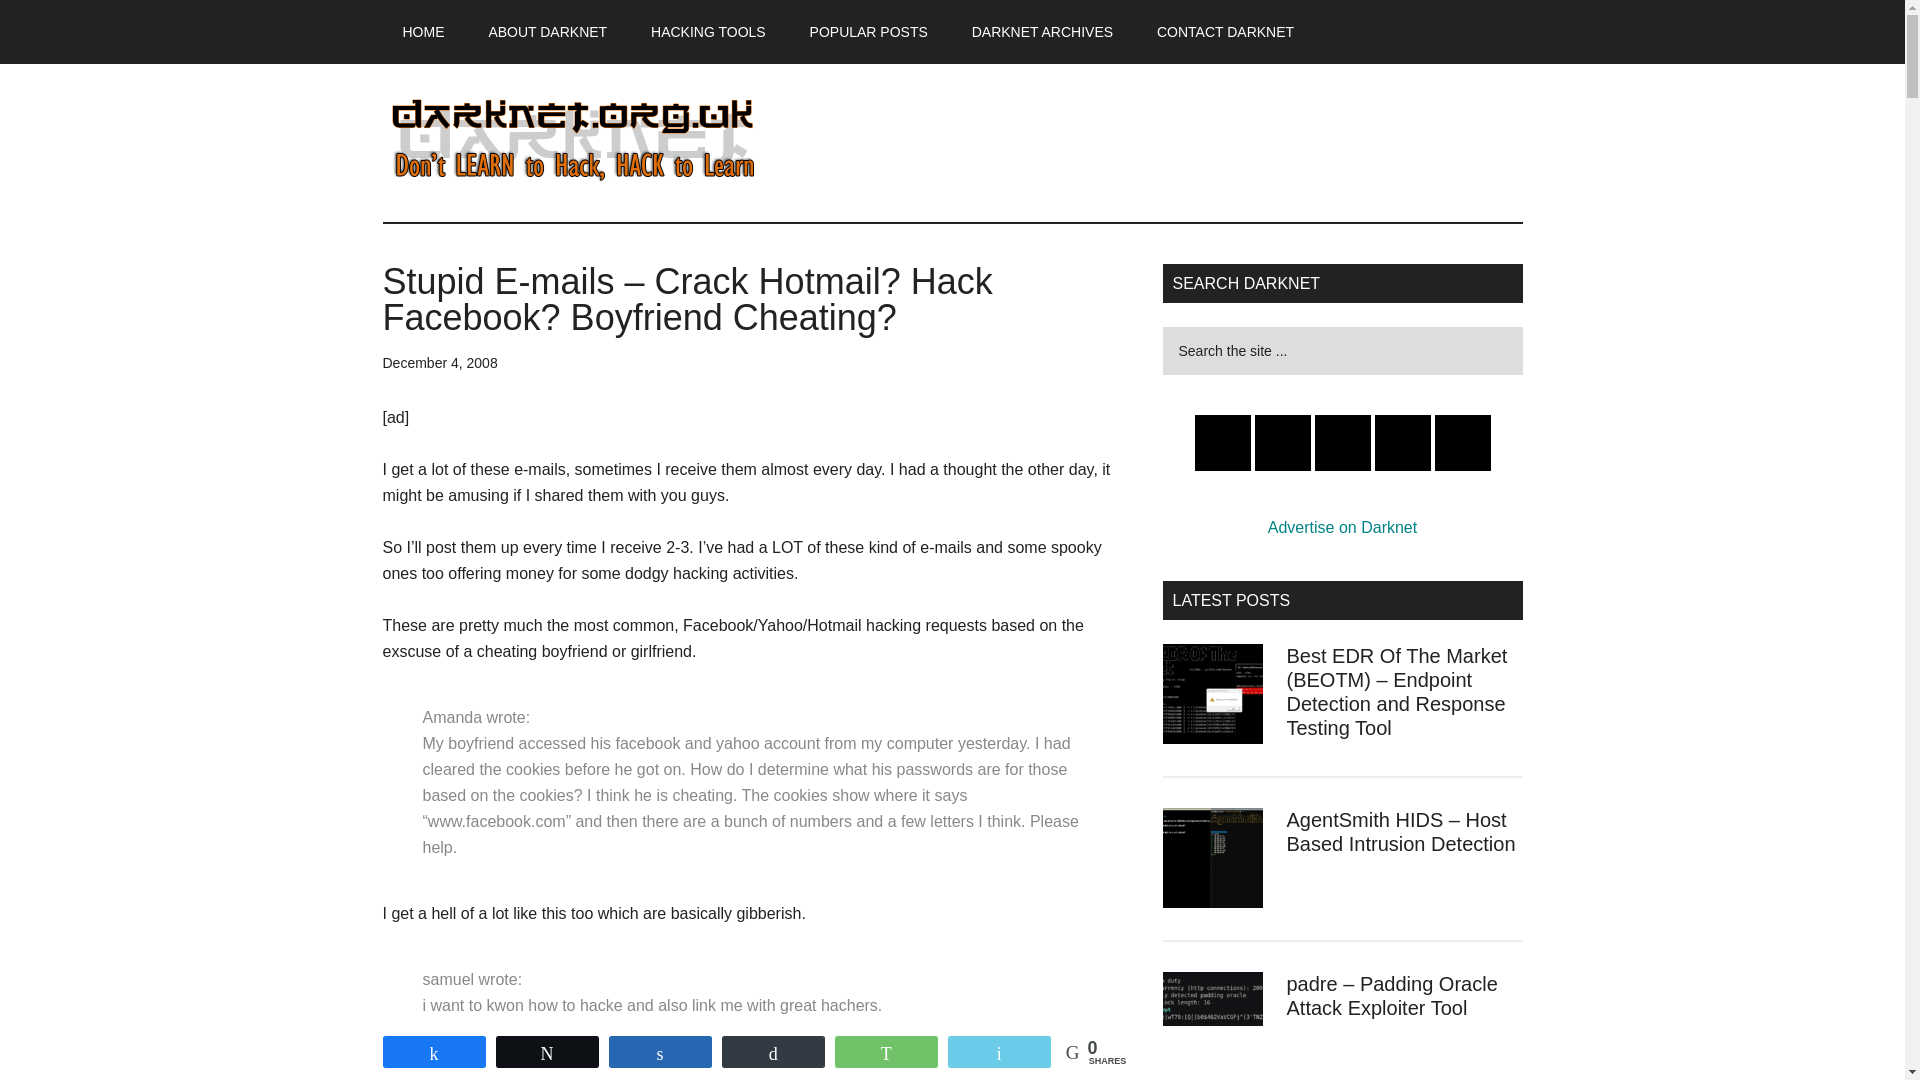  What do you see at coordinates (423, 32) in the screenshot?
I see `HOME` at bounding box center [423, 32].